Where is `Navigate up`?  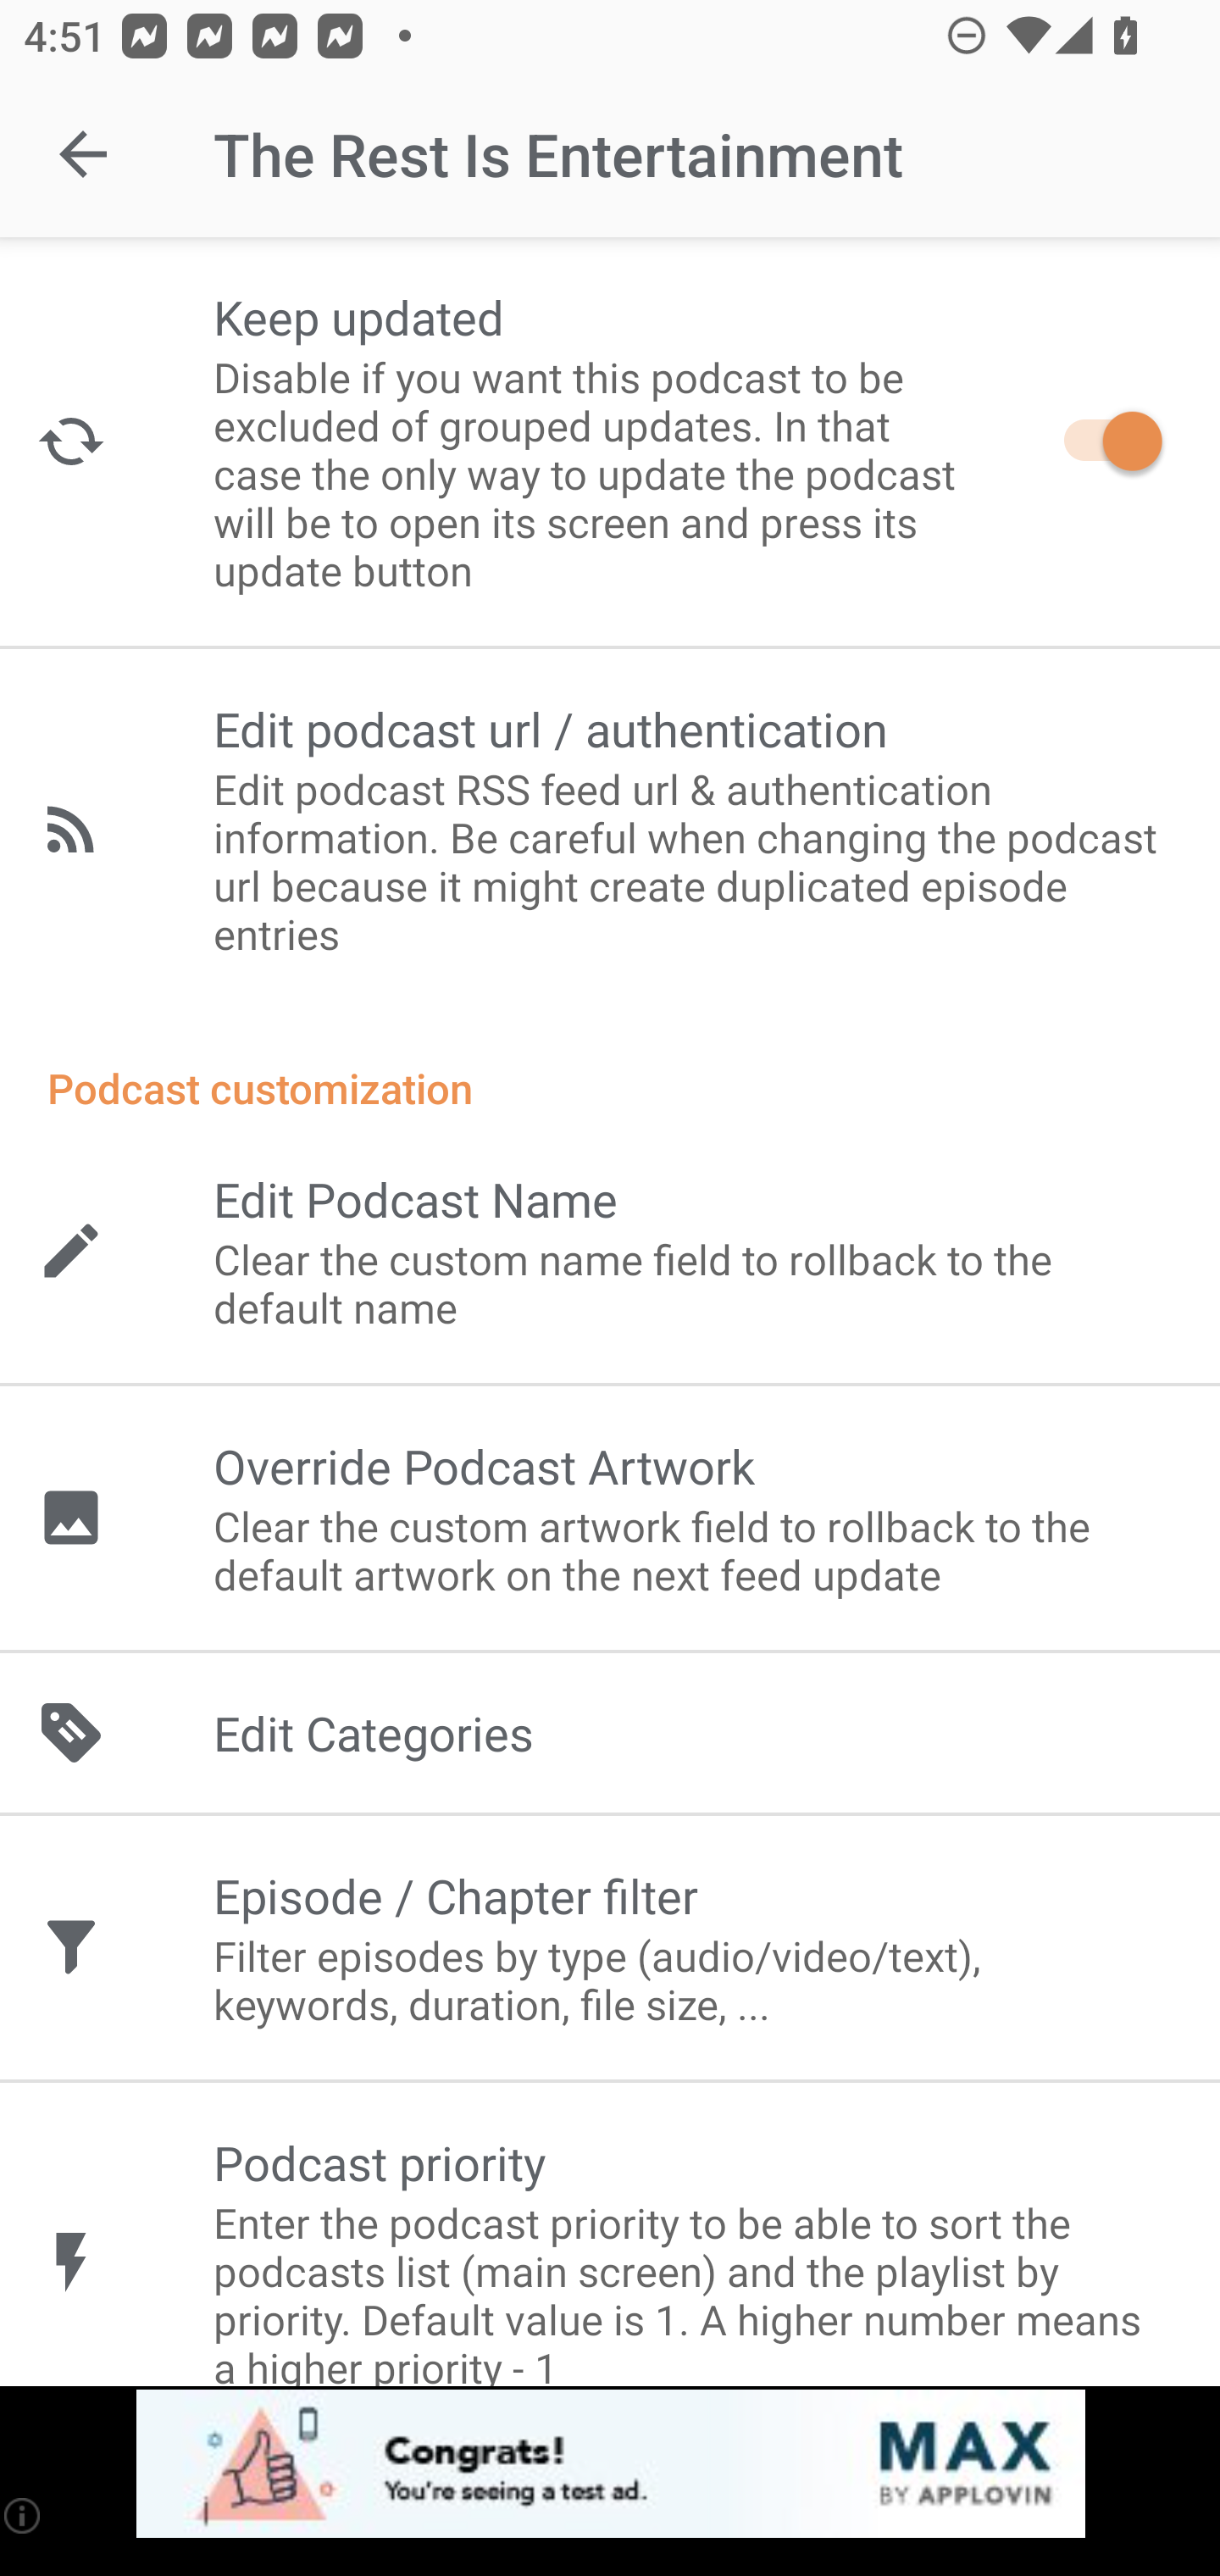 Navigate up is located at coordinates (83, 154).